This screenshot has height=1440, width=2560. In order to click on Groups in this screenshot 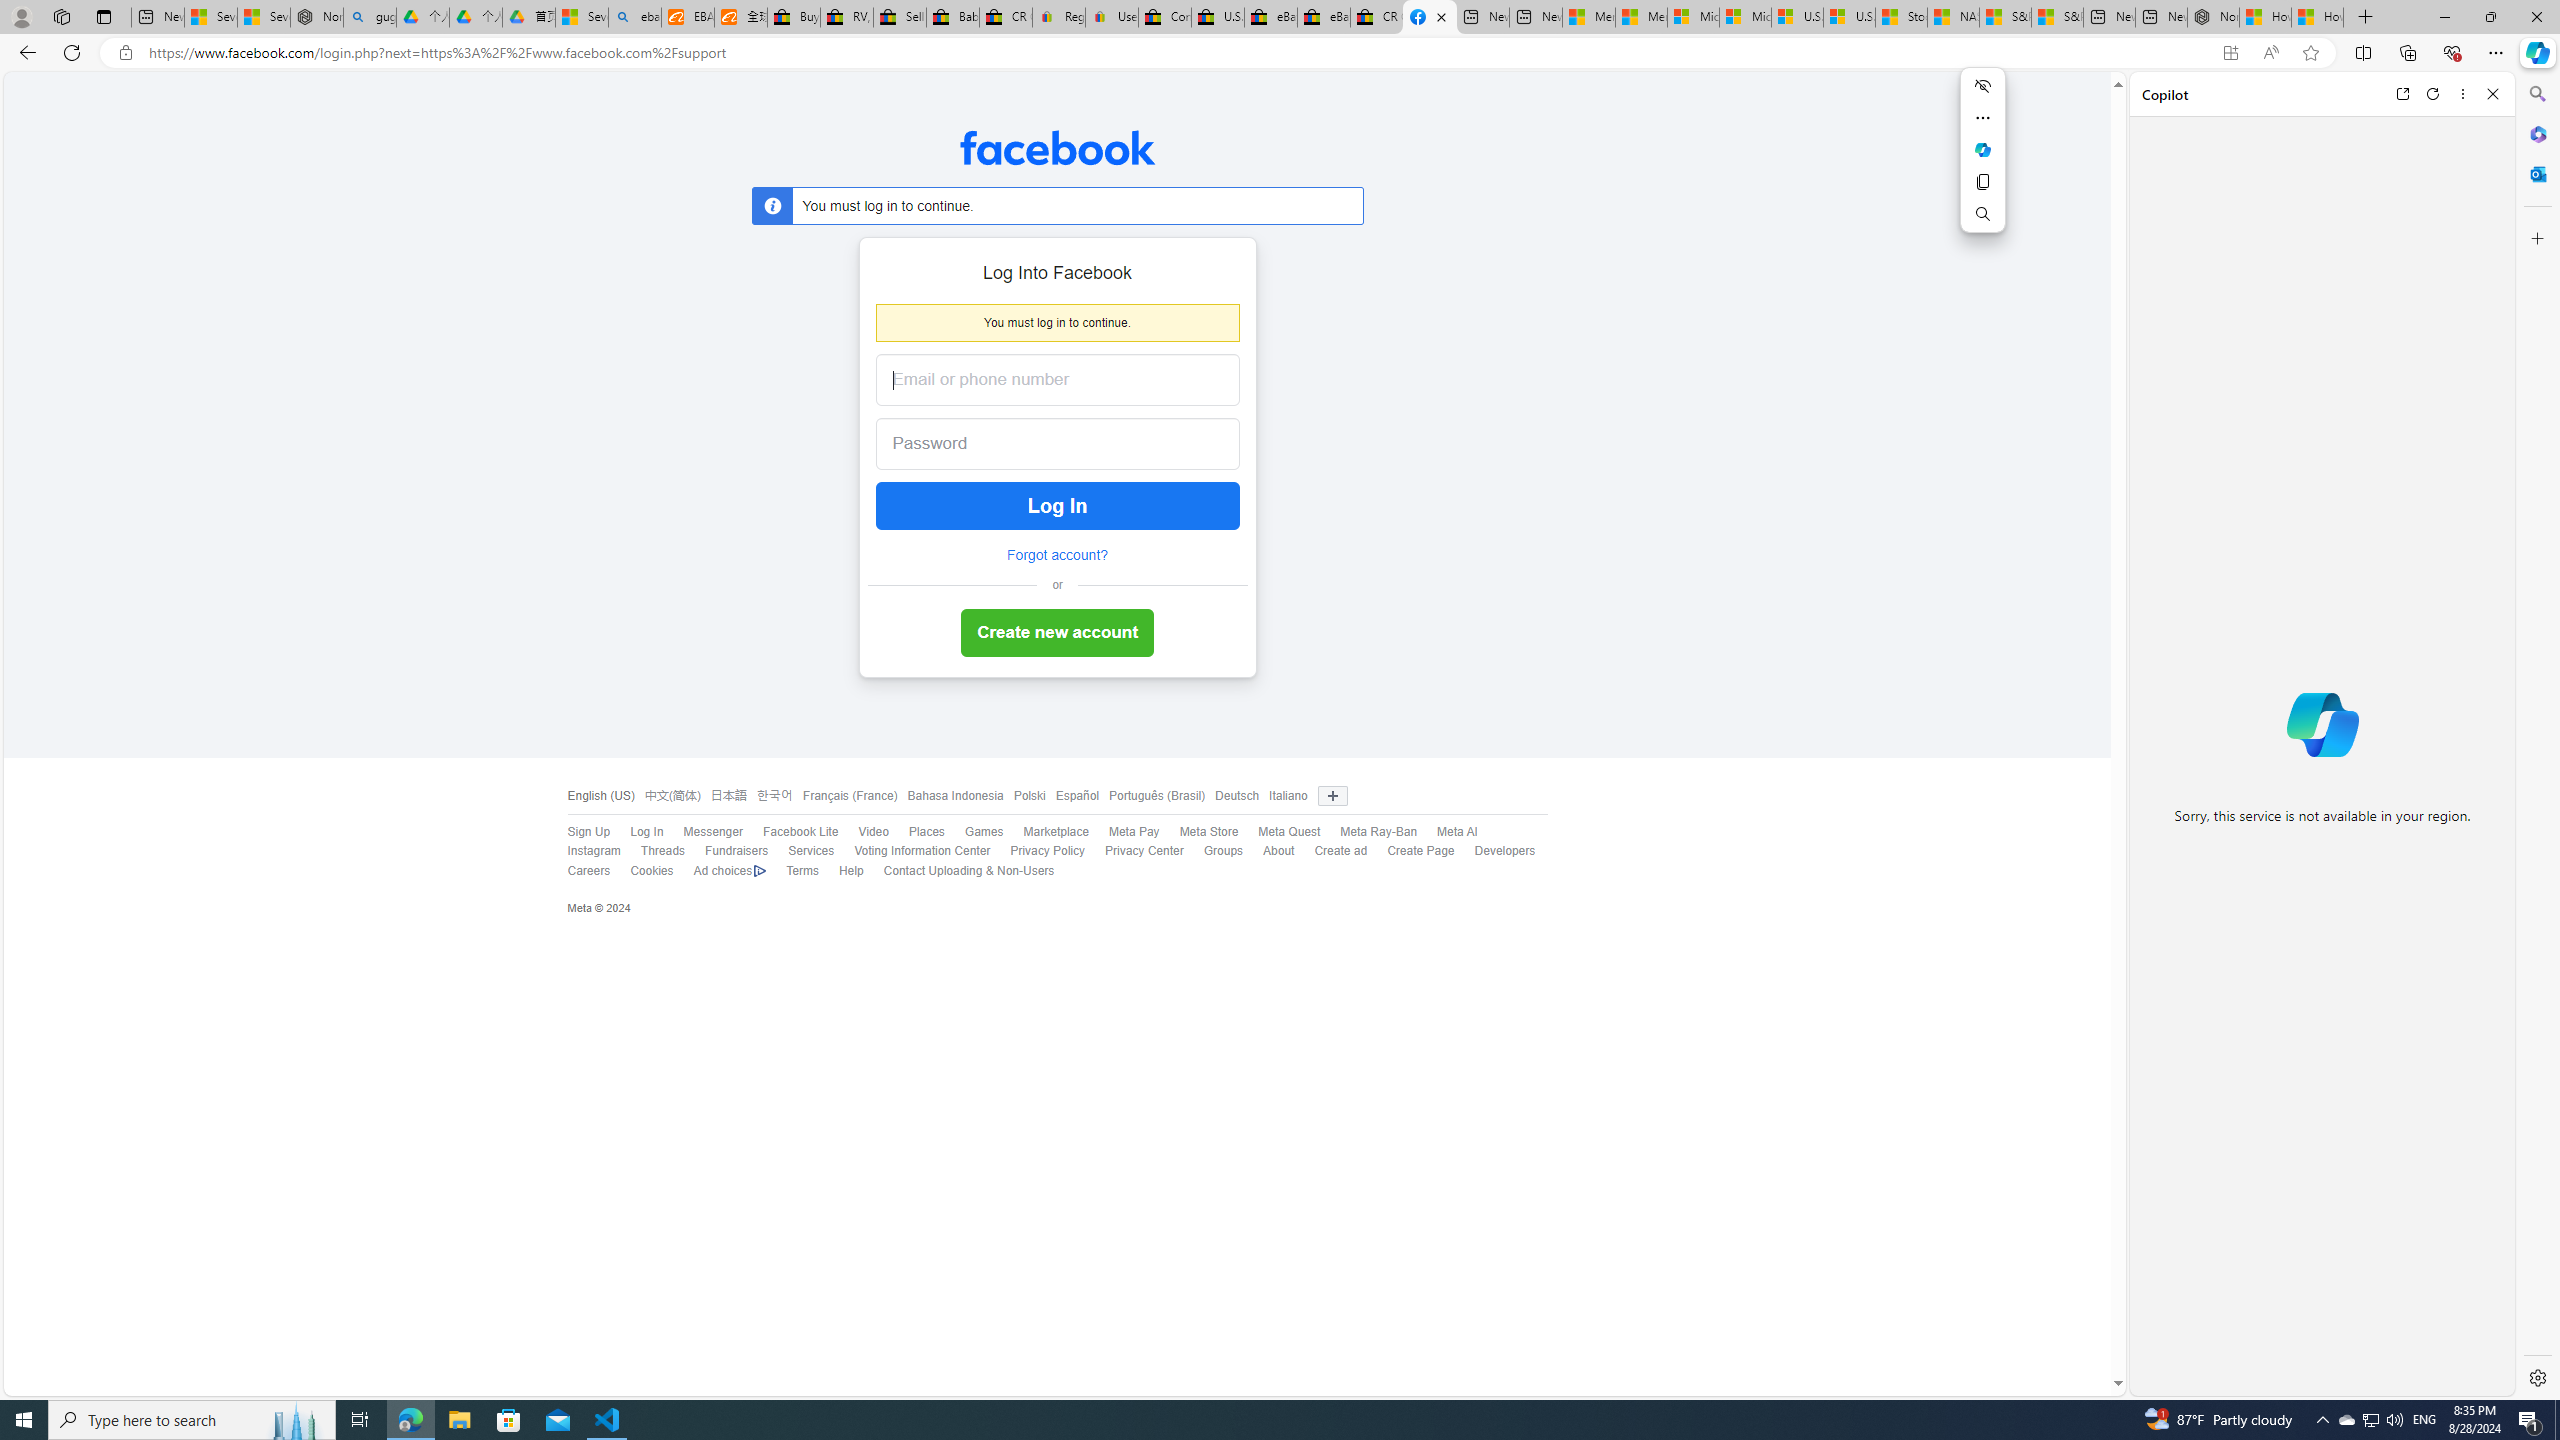, I will do `click(1224, 851)`.